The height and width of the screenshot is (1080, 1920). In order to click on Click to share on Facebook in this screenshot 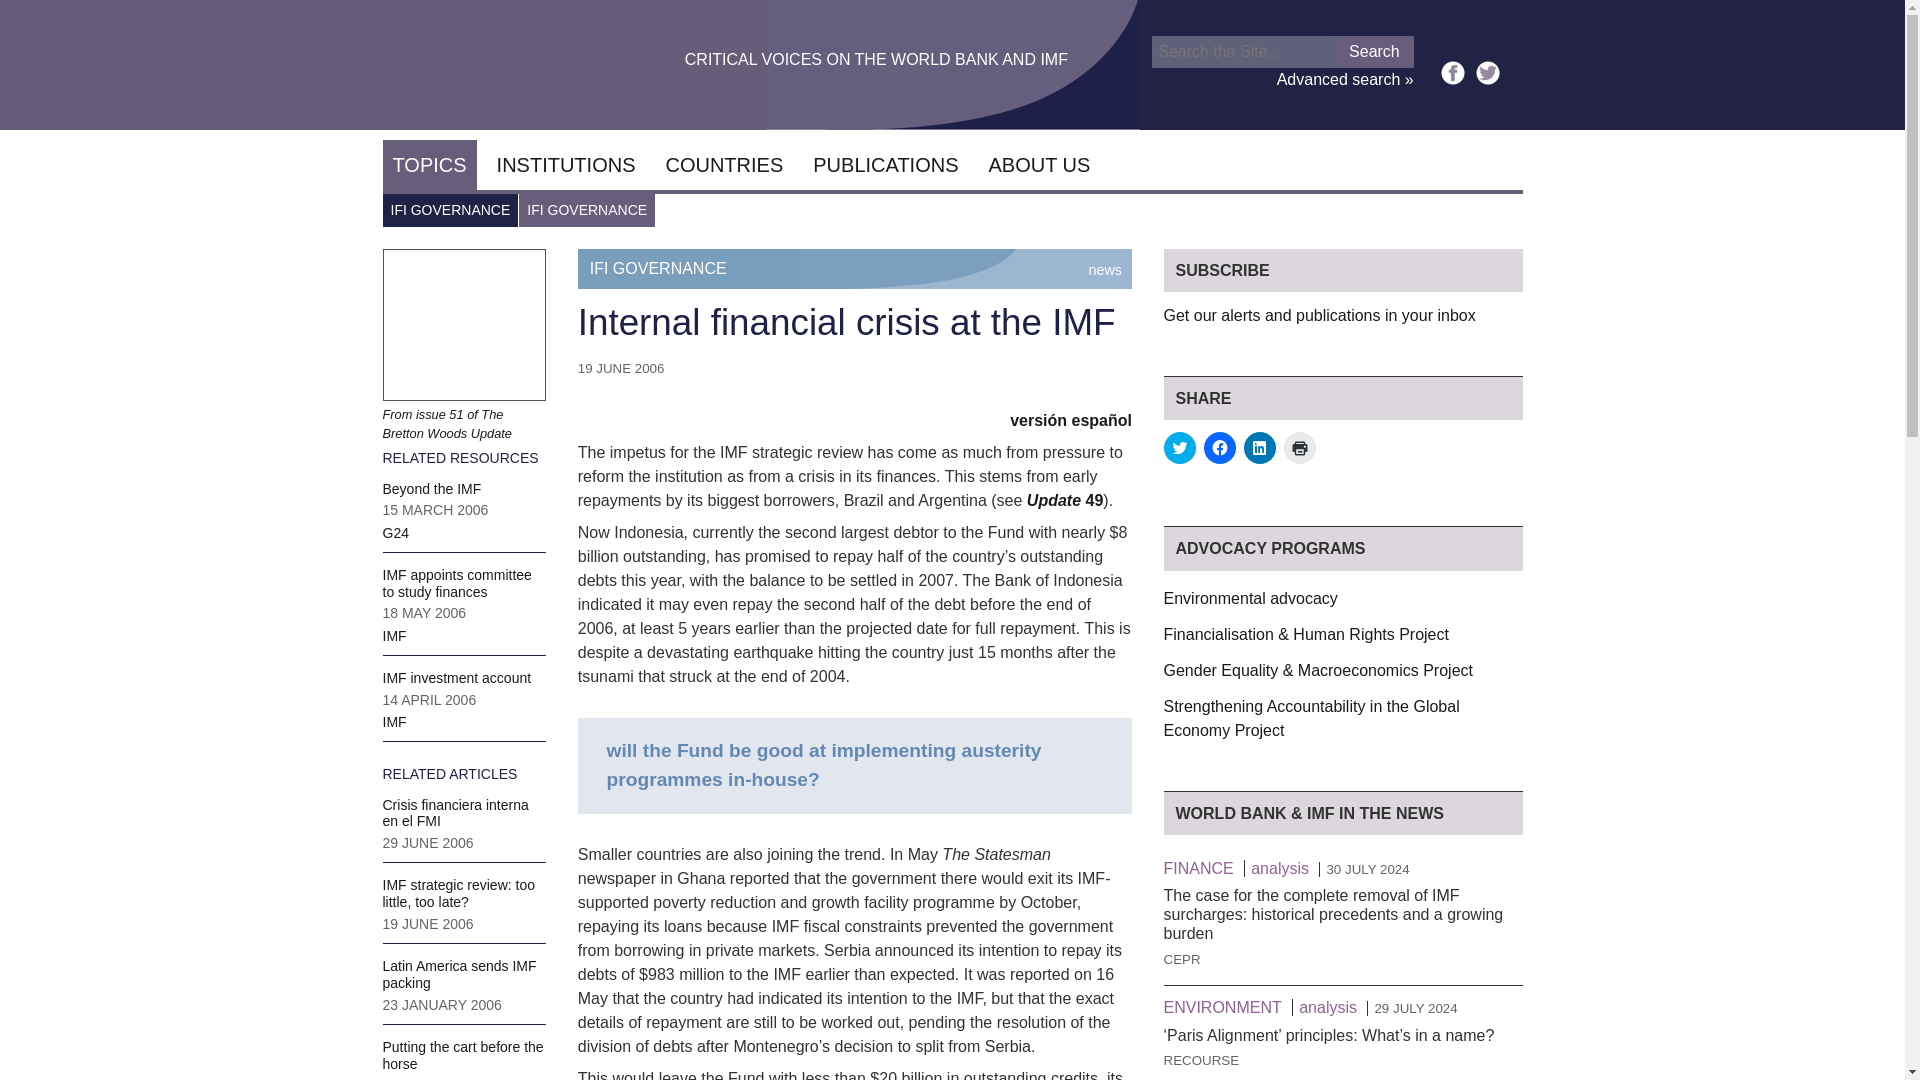, I will do `click(1220, 448)`.